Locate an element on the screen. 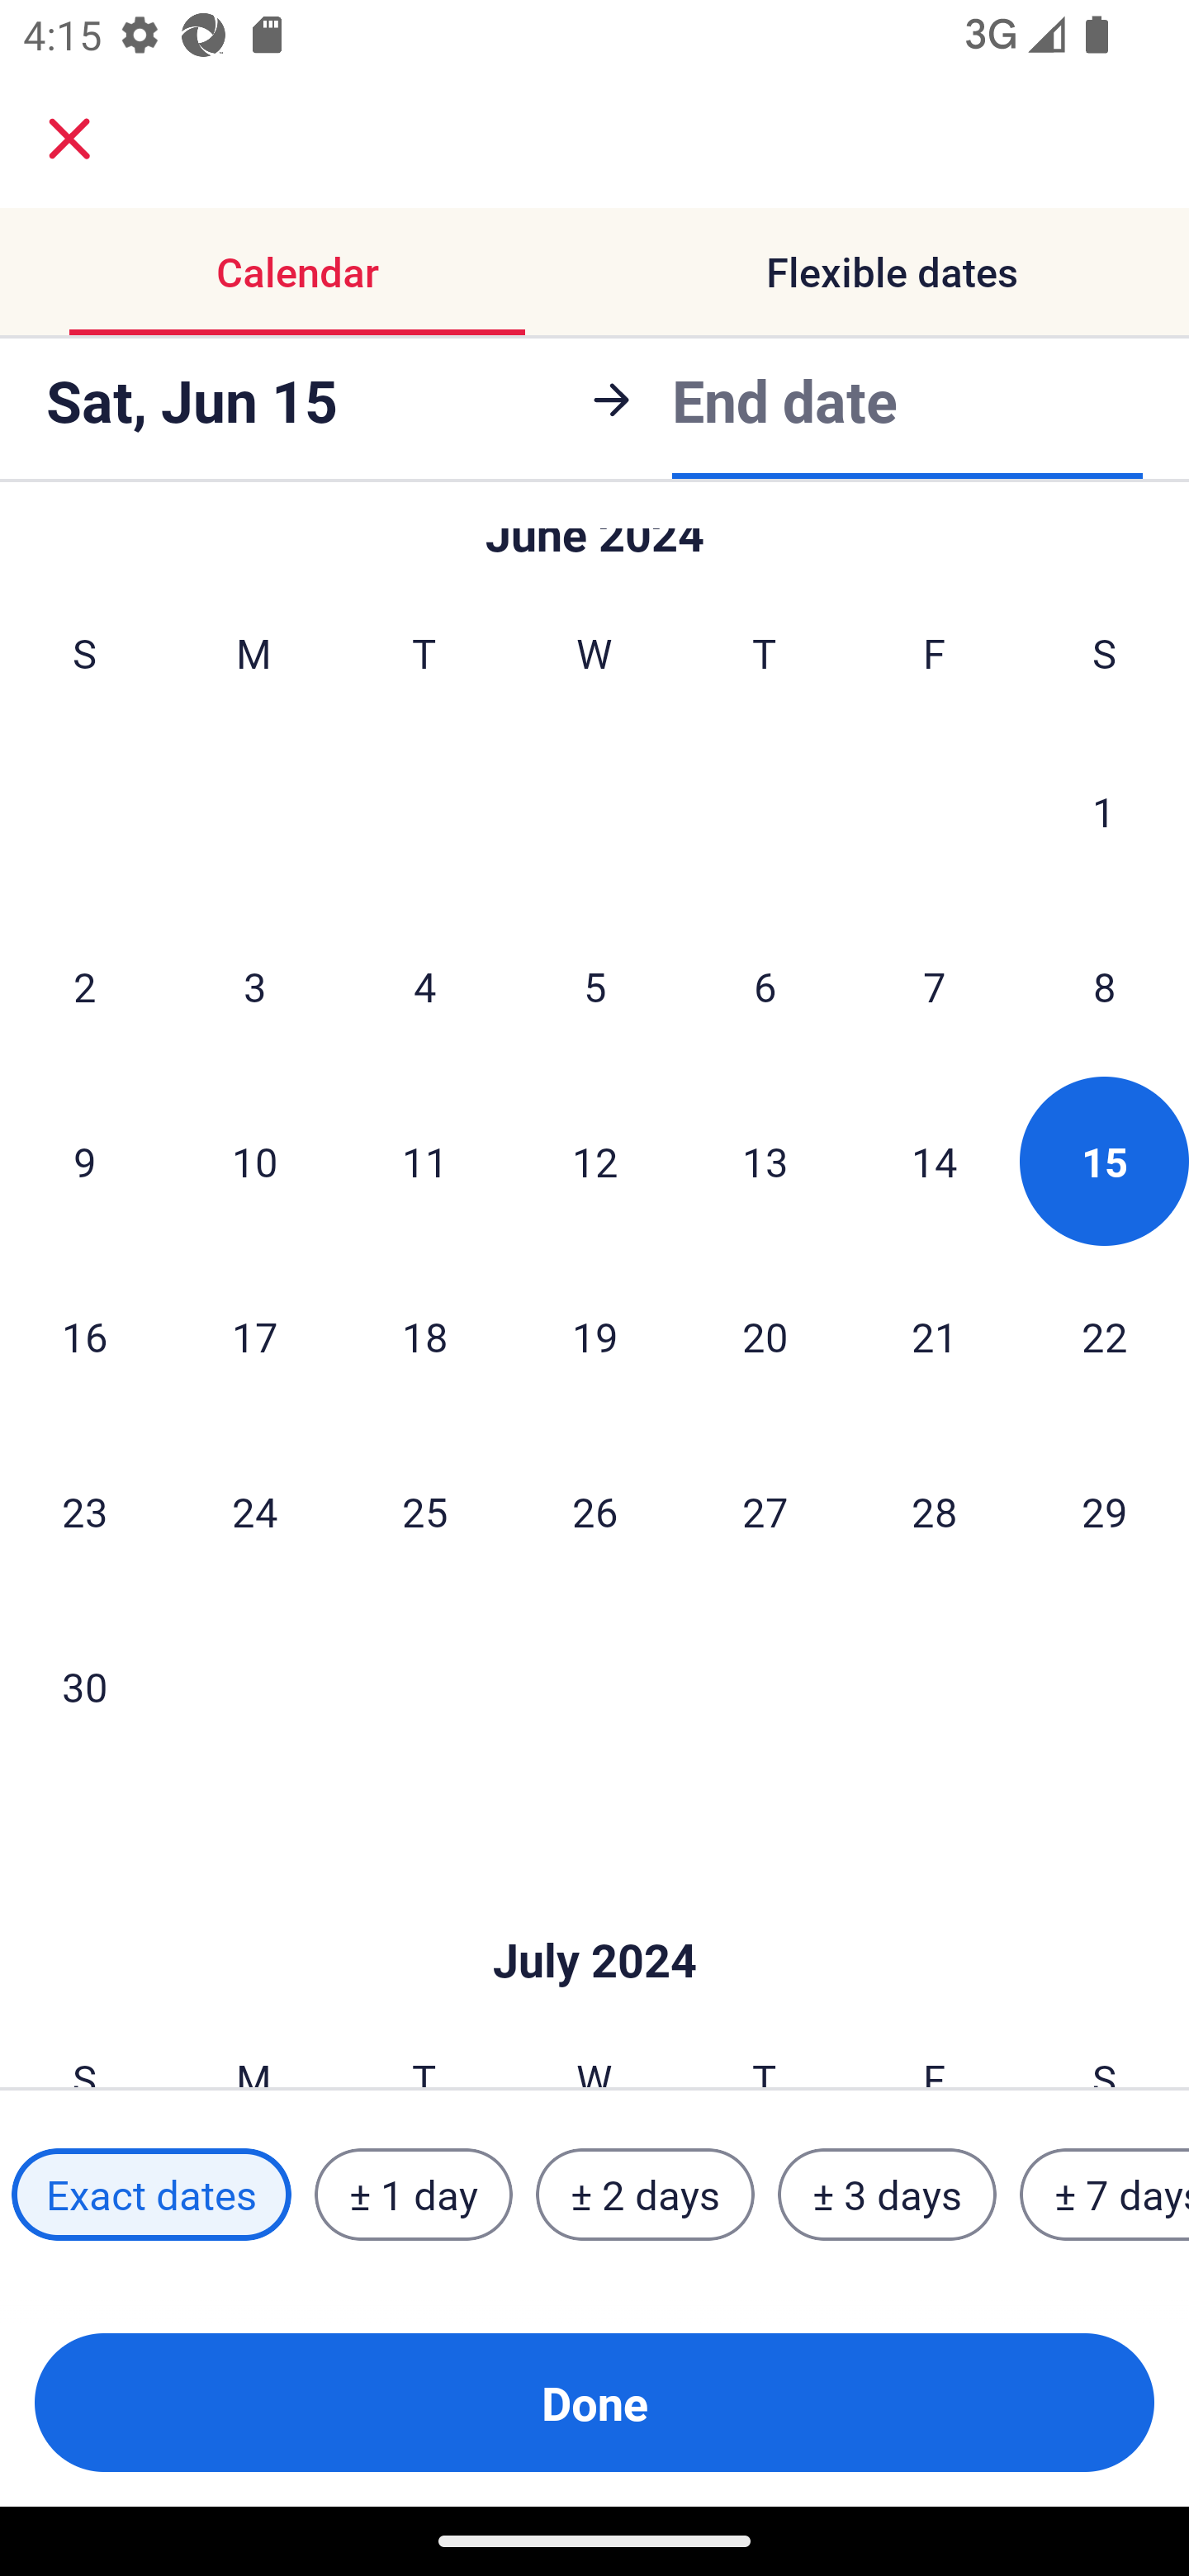  Skip to Done is located at coordinates (594, 1911).